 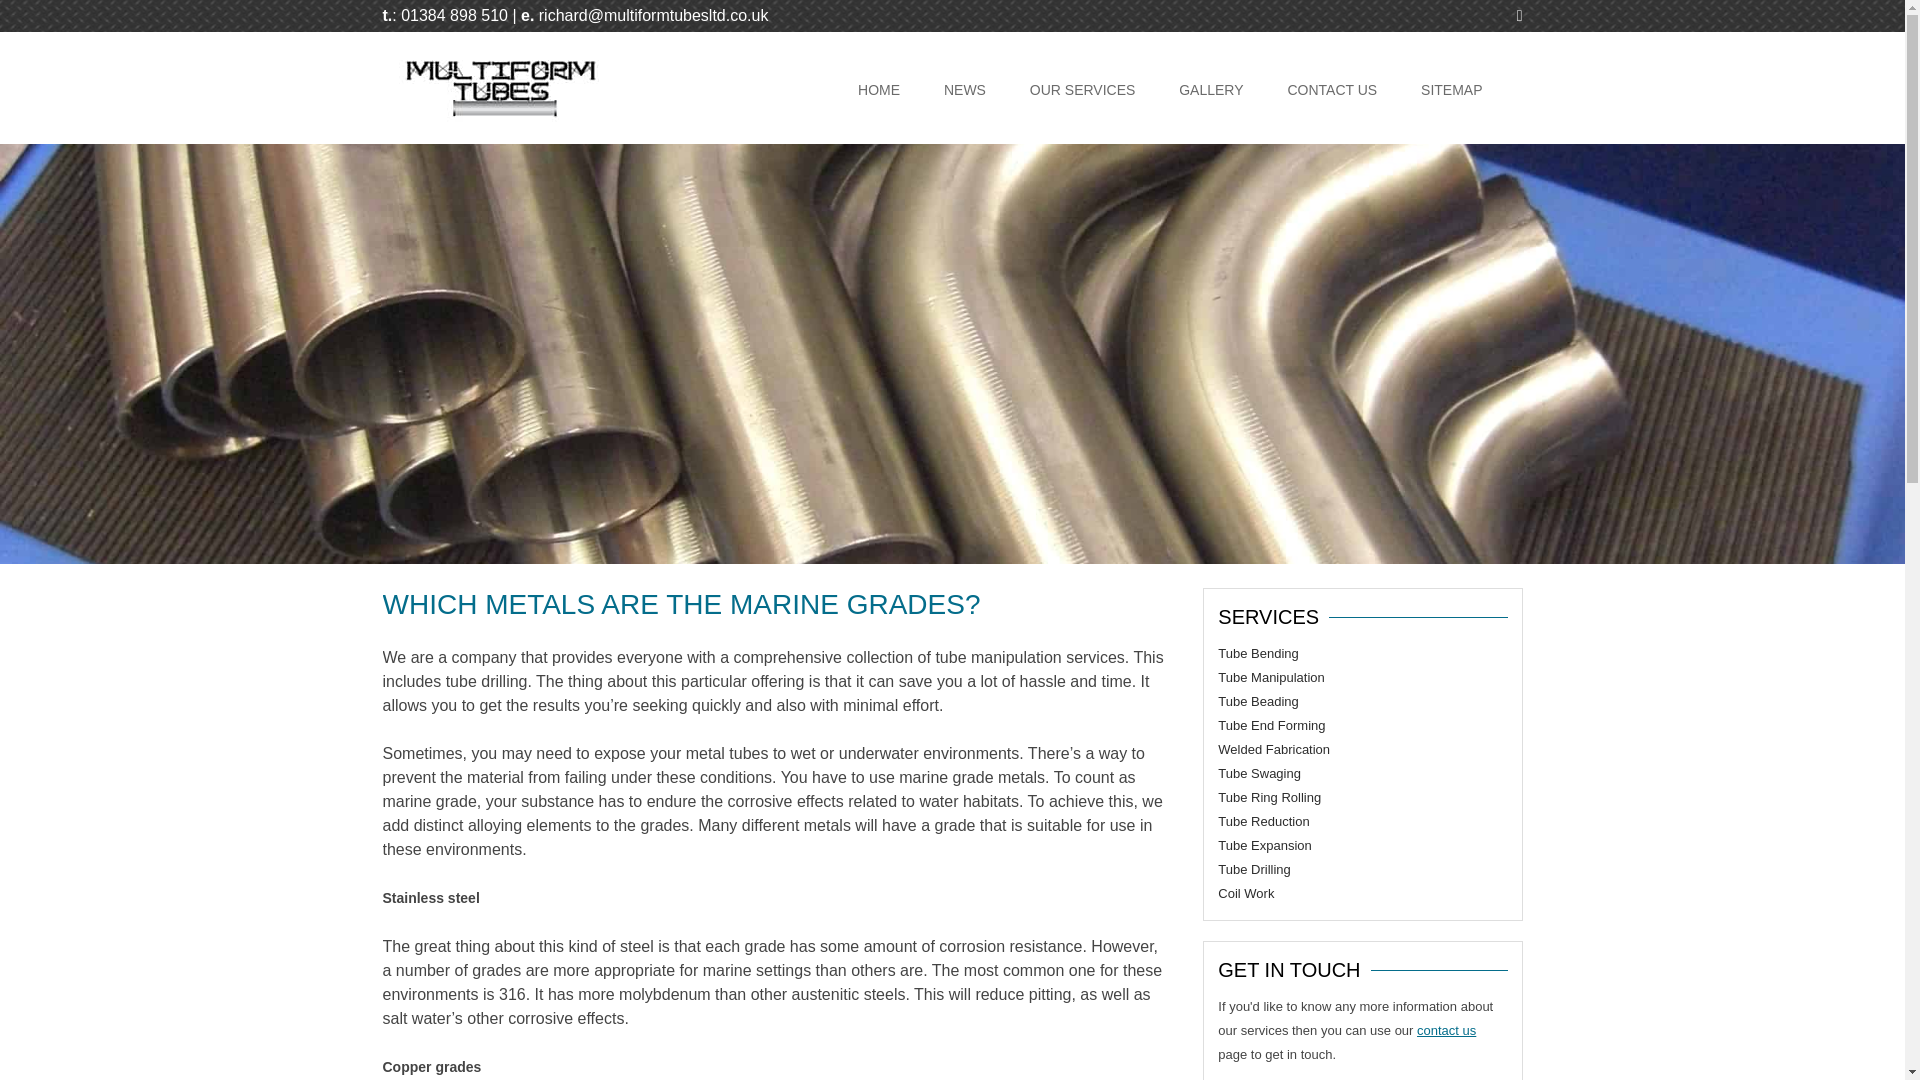 I want to click on Tube End Forming, so click(x=1270, y=726).